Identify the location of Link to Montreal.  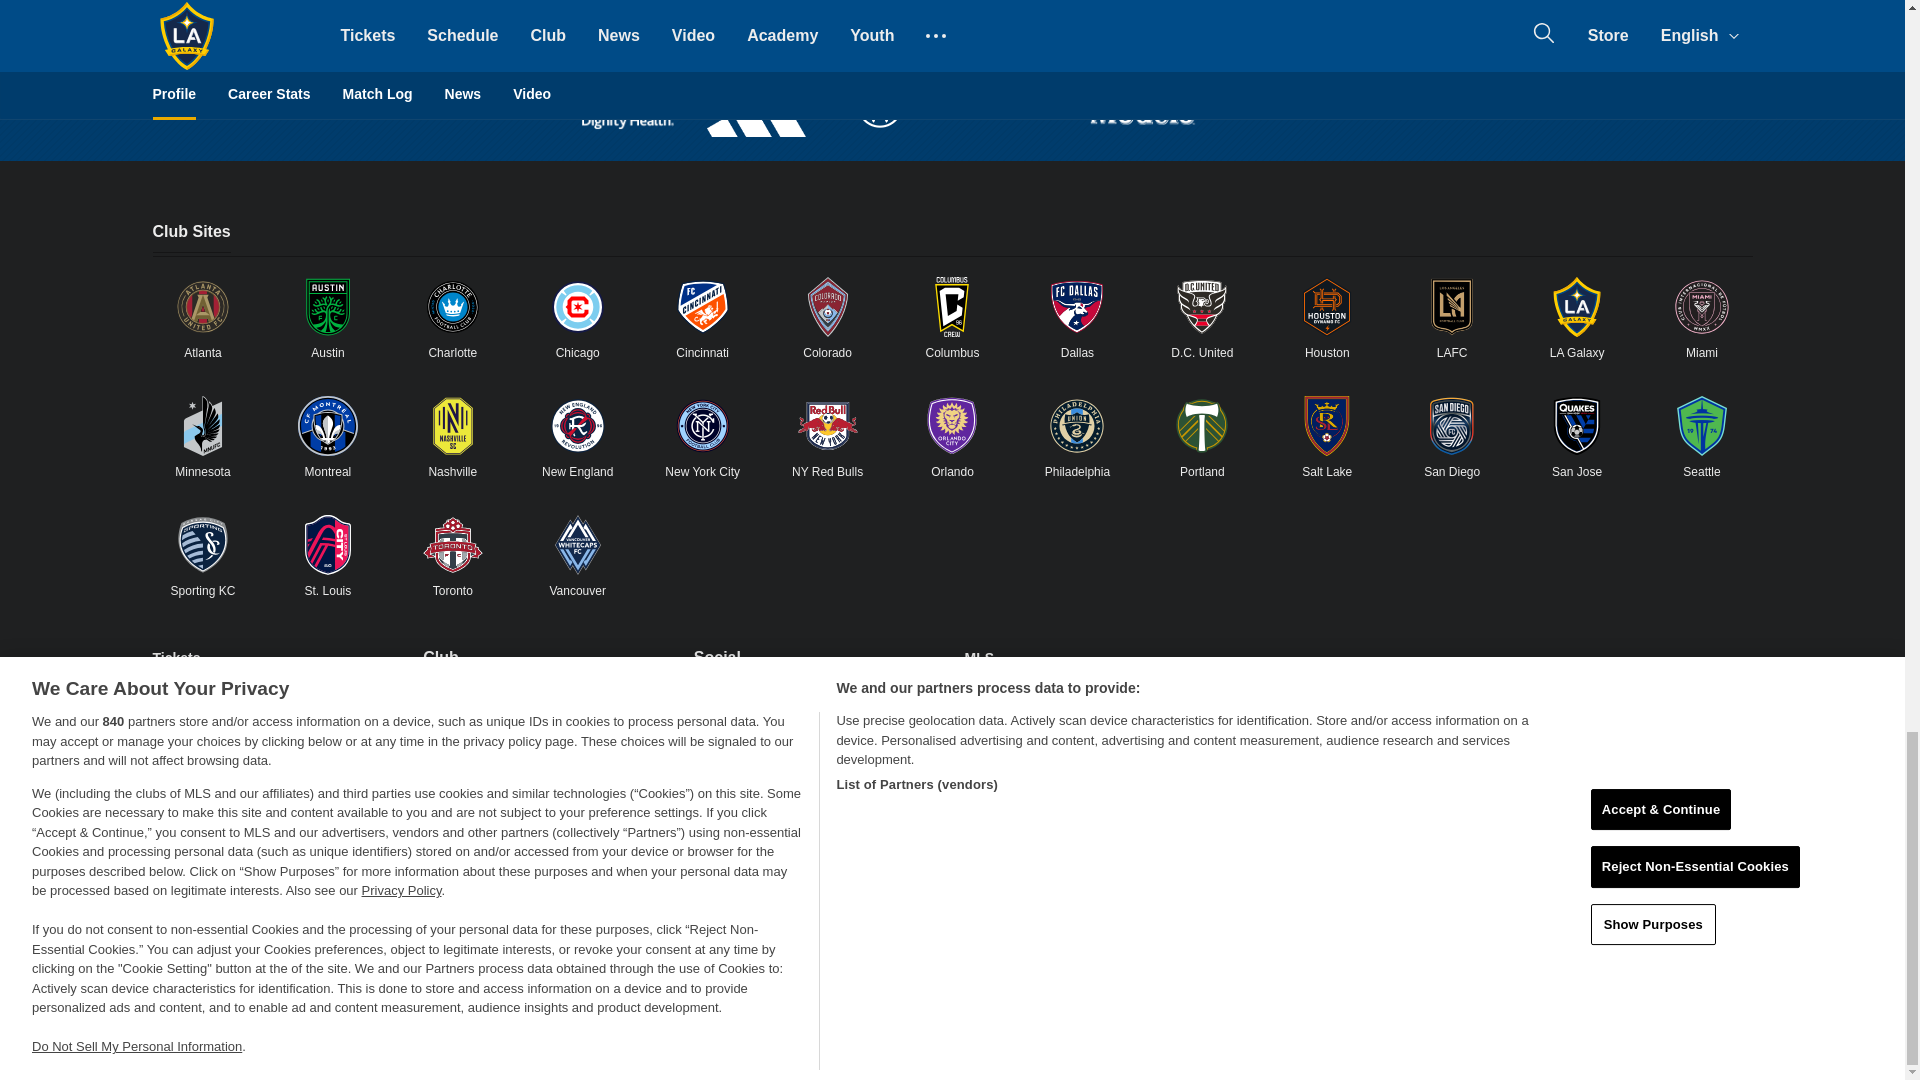
(327, 426).